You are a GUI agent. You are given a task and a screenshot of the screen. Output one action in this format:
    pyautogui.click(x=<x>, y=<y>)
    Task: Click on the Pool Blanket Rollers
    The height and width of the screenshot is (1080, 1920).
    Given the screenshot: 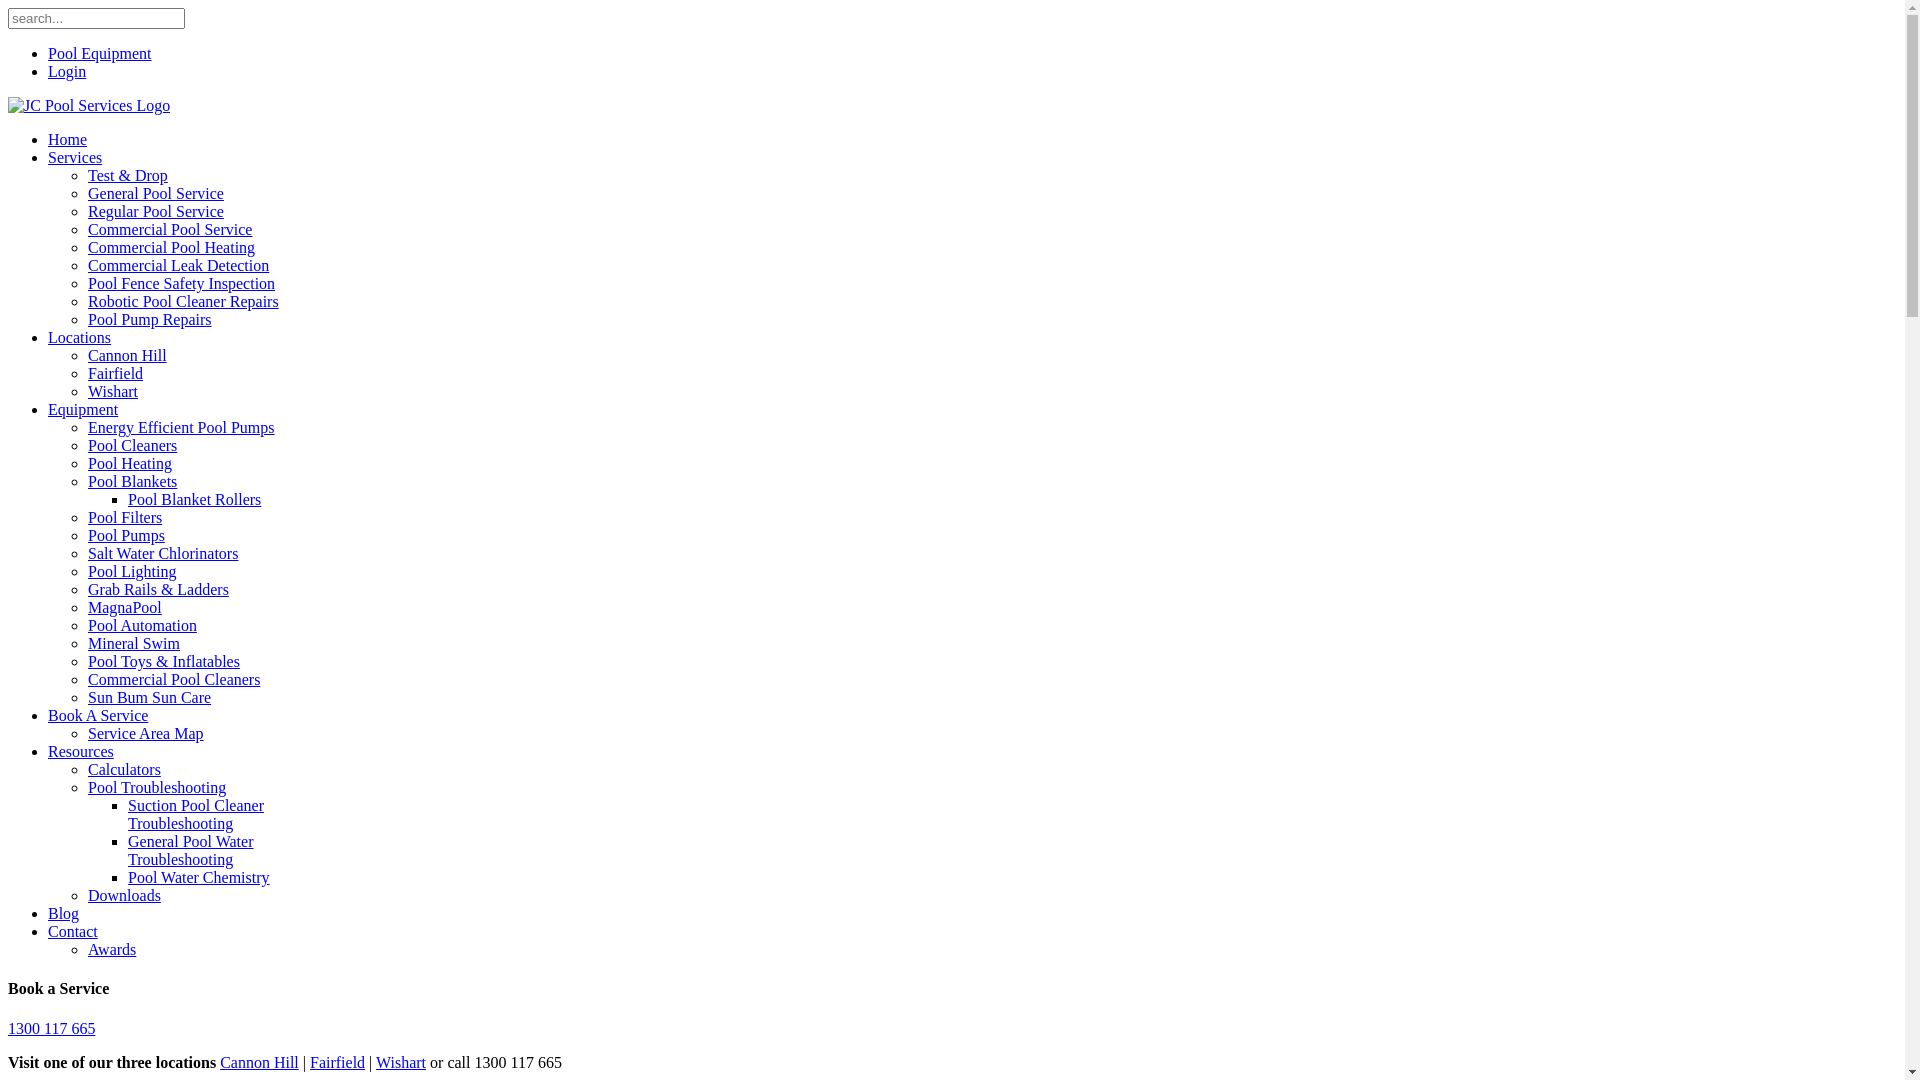 What is the action you would take?
    pyautogui.click(x=194, y=500)
    